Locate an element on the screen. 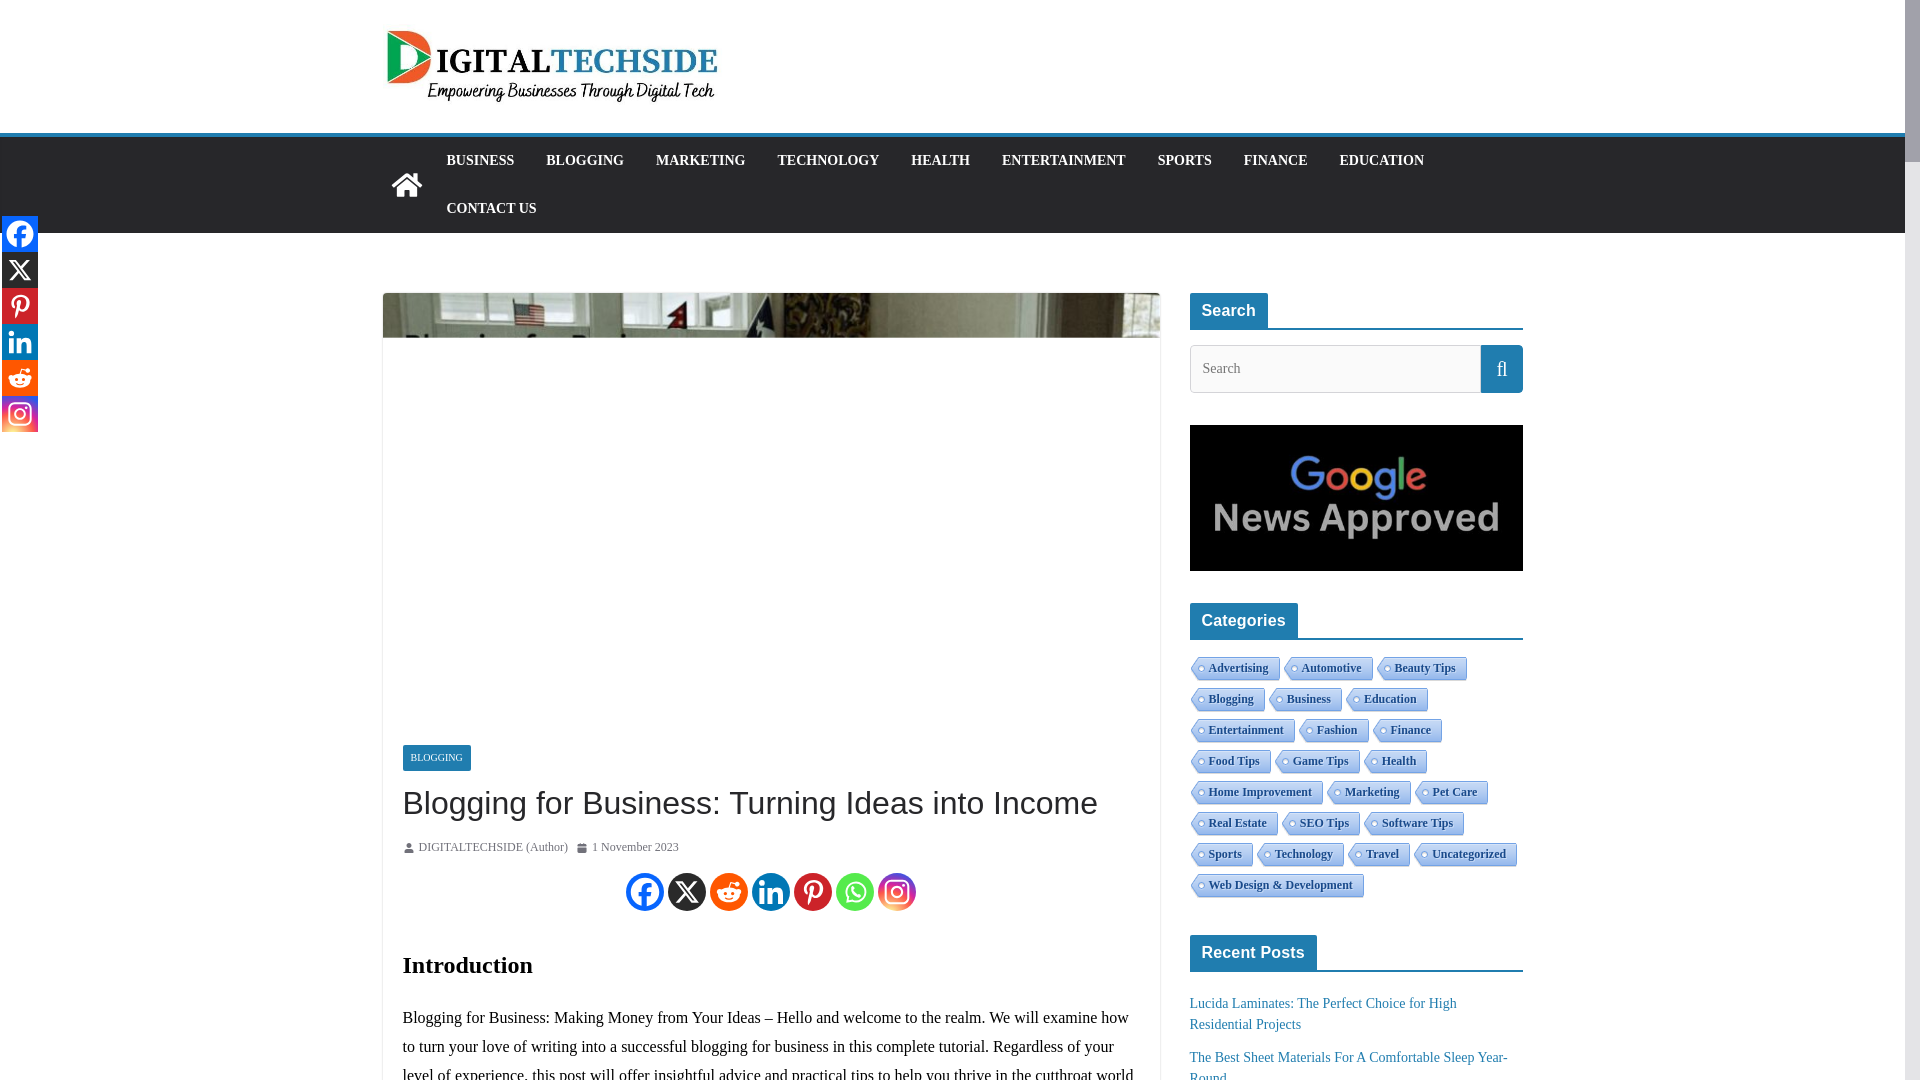  CONTACT US is located at coordinates (490, 208).